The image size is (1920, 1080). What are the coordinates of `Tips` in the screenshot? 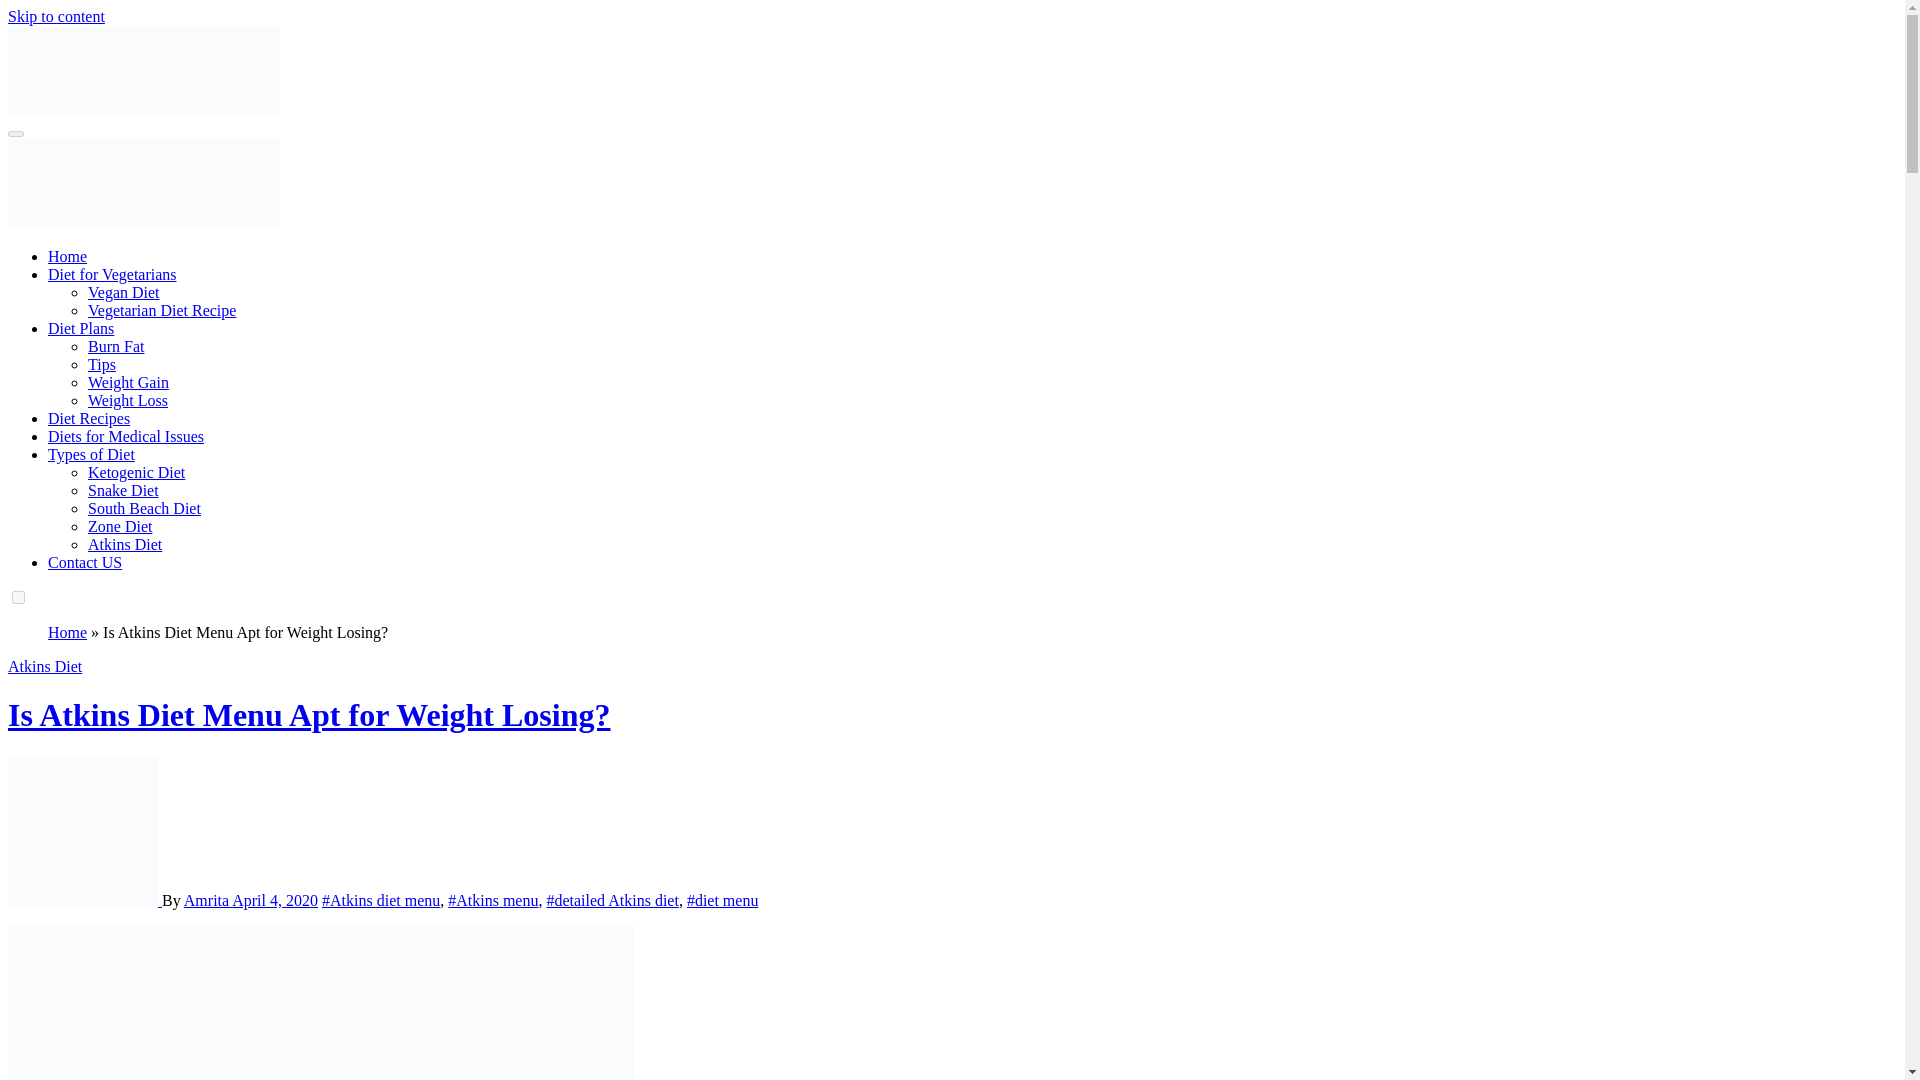 It's located at (102, 364).